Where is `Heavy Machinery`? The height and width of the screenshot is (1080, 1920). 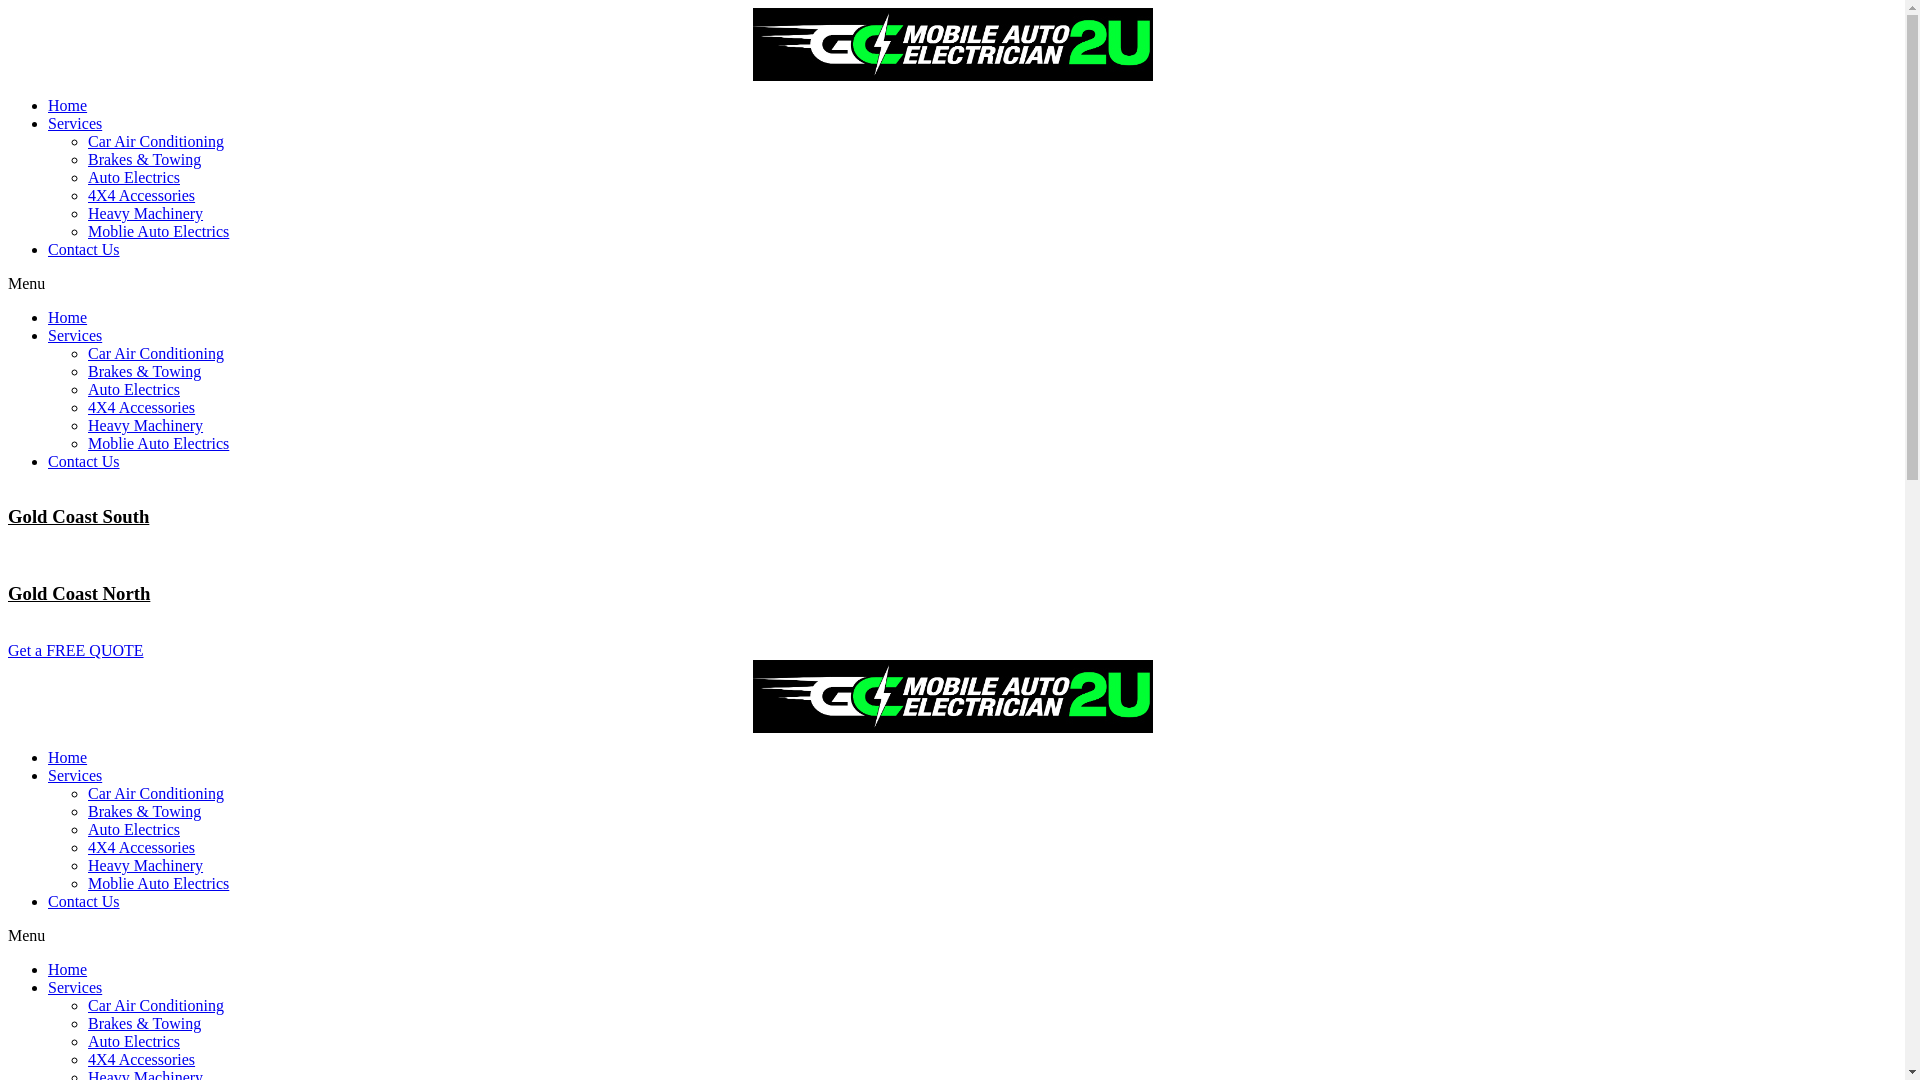 Heavy Machinery is located at coordinates (146, 866).